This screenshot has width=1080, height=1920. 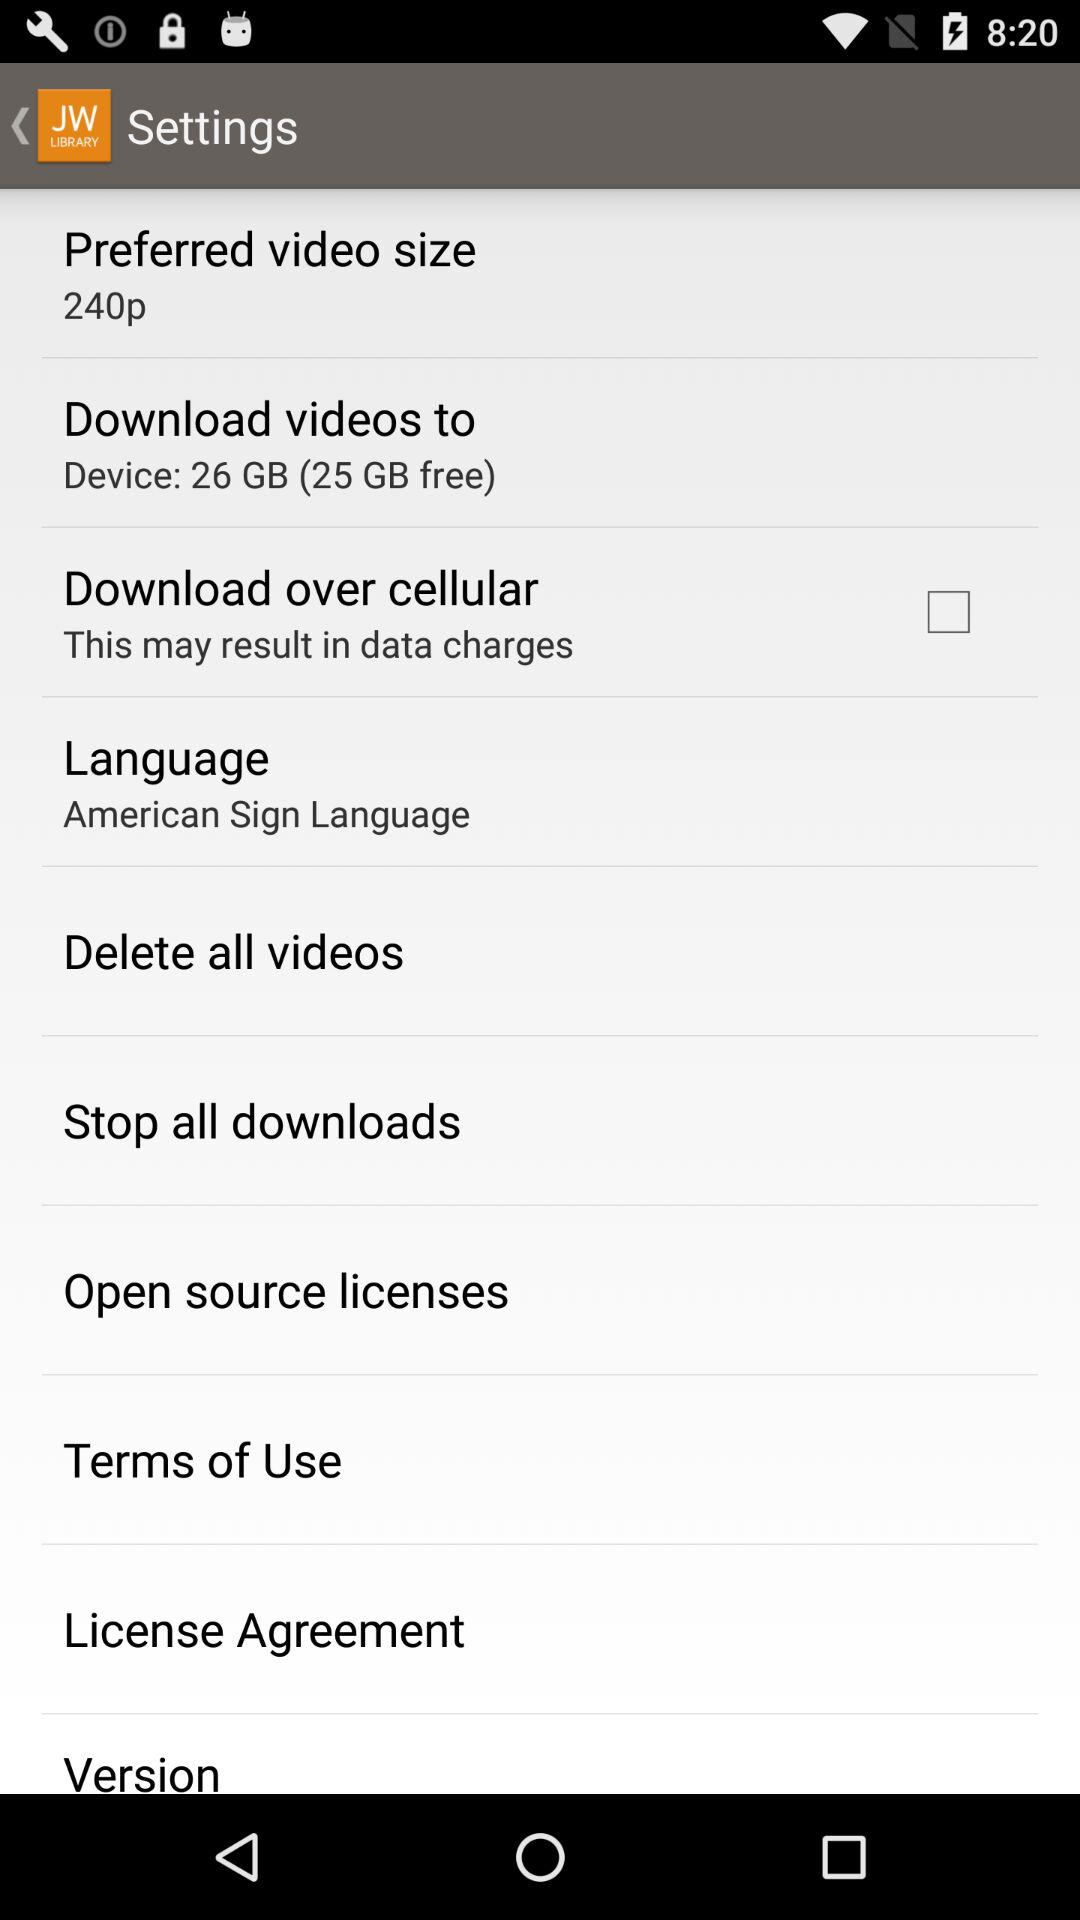 I want to click on turn off the icon above the version app, so click(x=264, y=1628).